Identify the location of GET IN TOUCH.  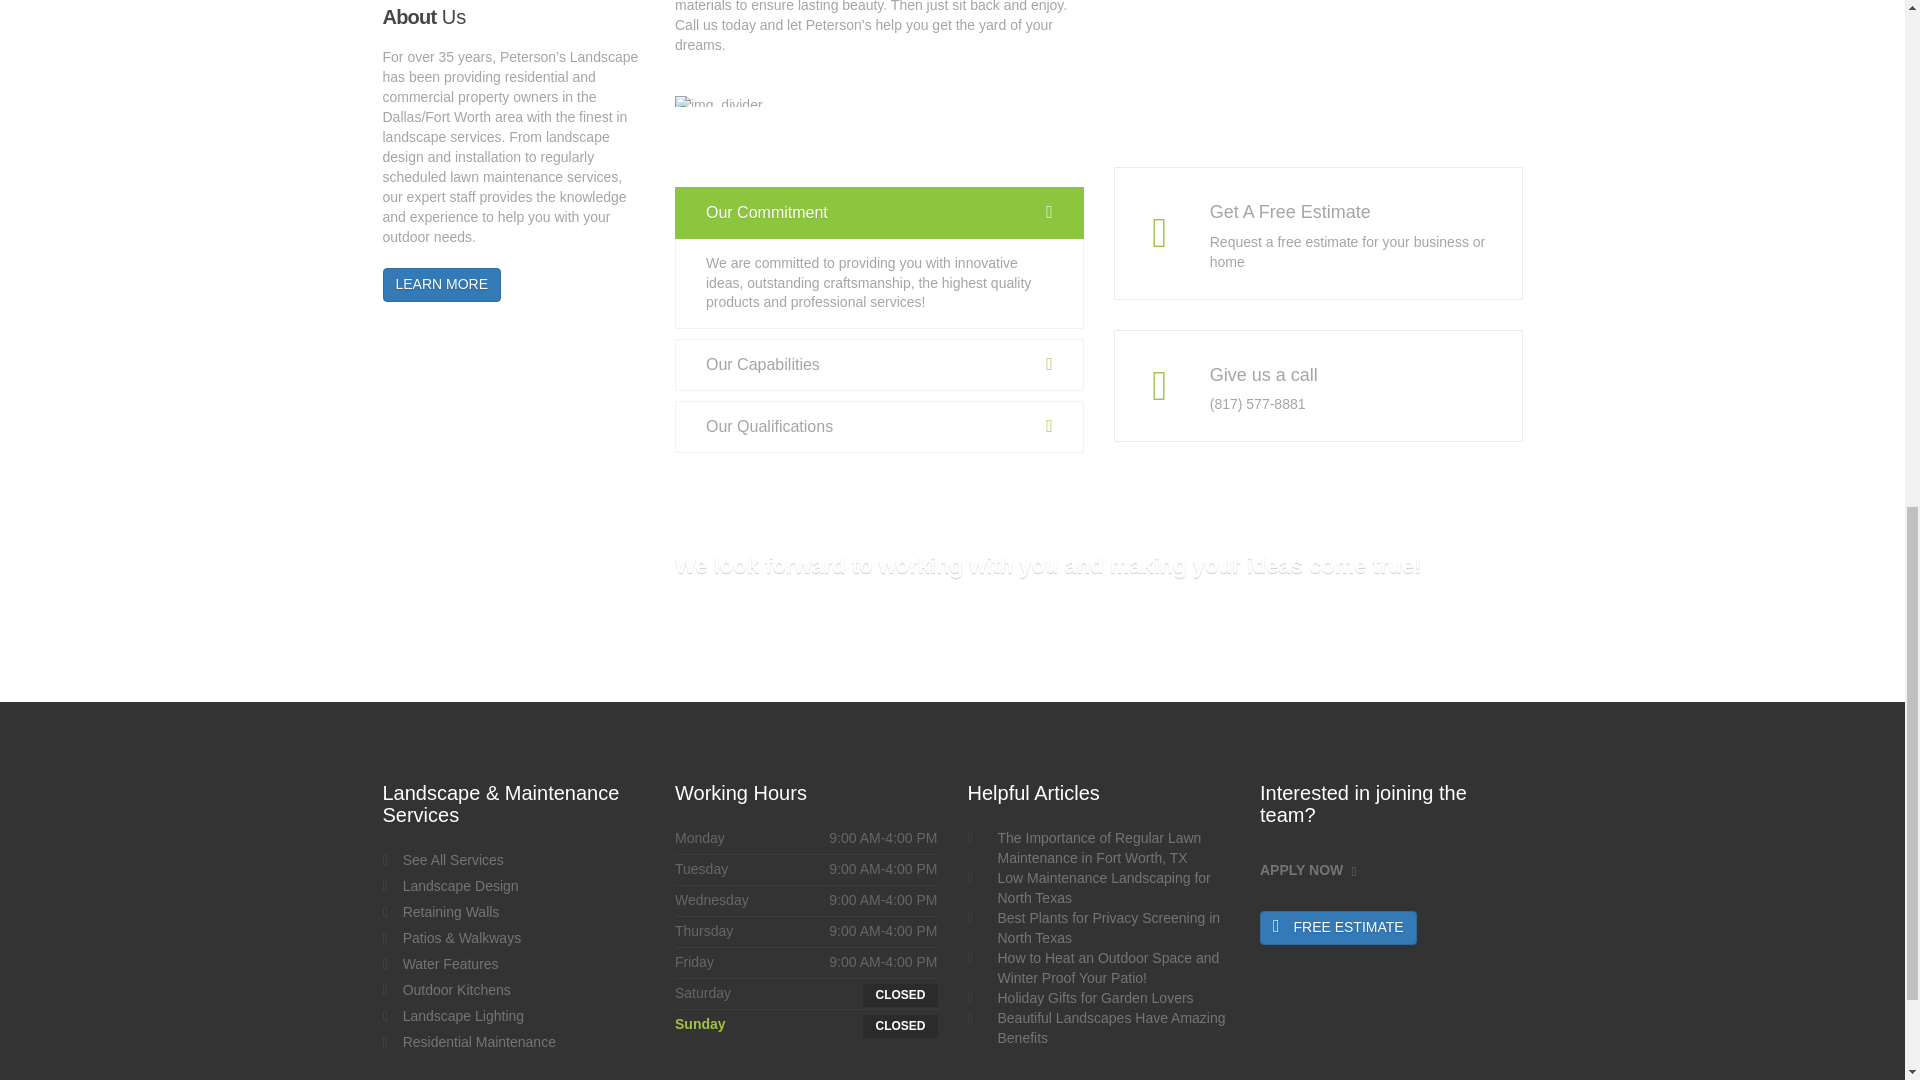
(1460, 660).